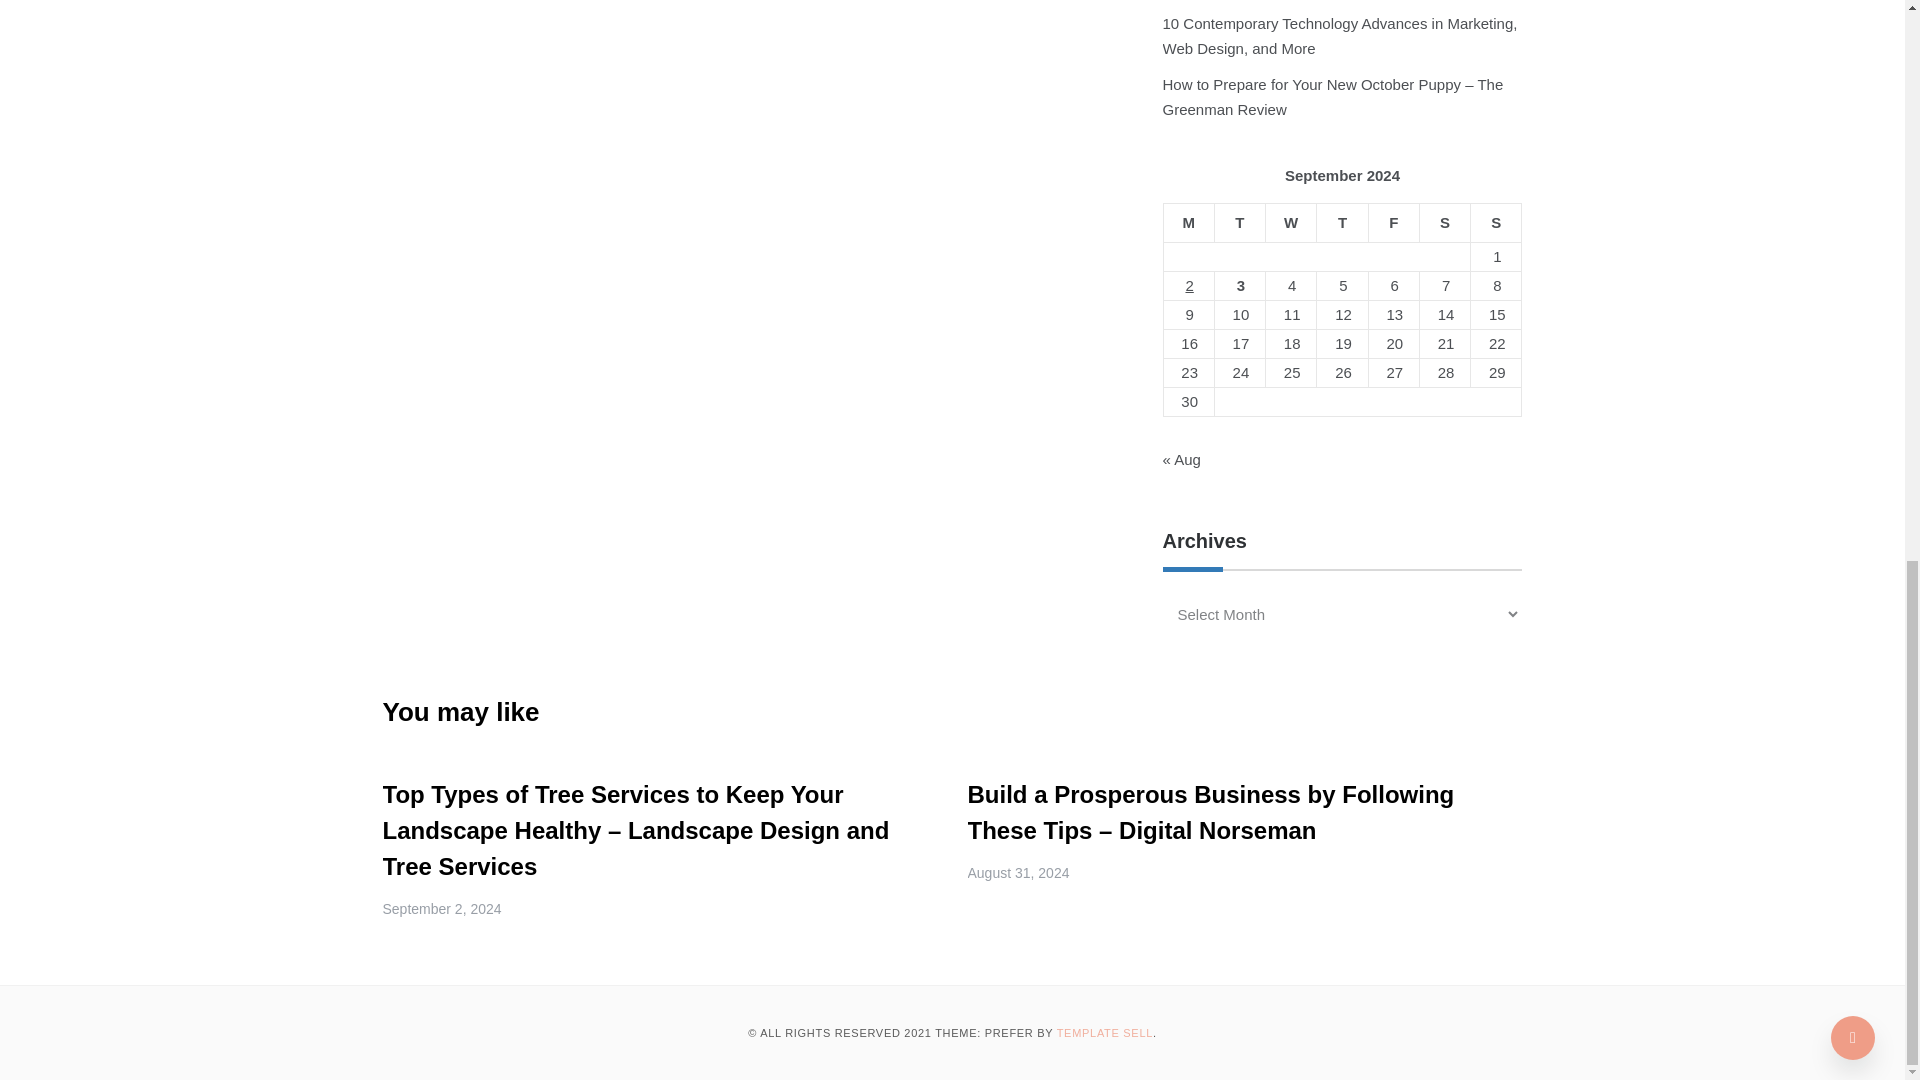 This screenshot has width=1920, height=1080. Describe the element at coordinates (1496, 224) in the screenshot. I see `Sunday` at that location.